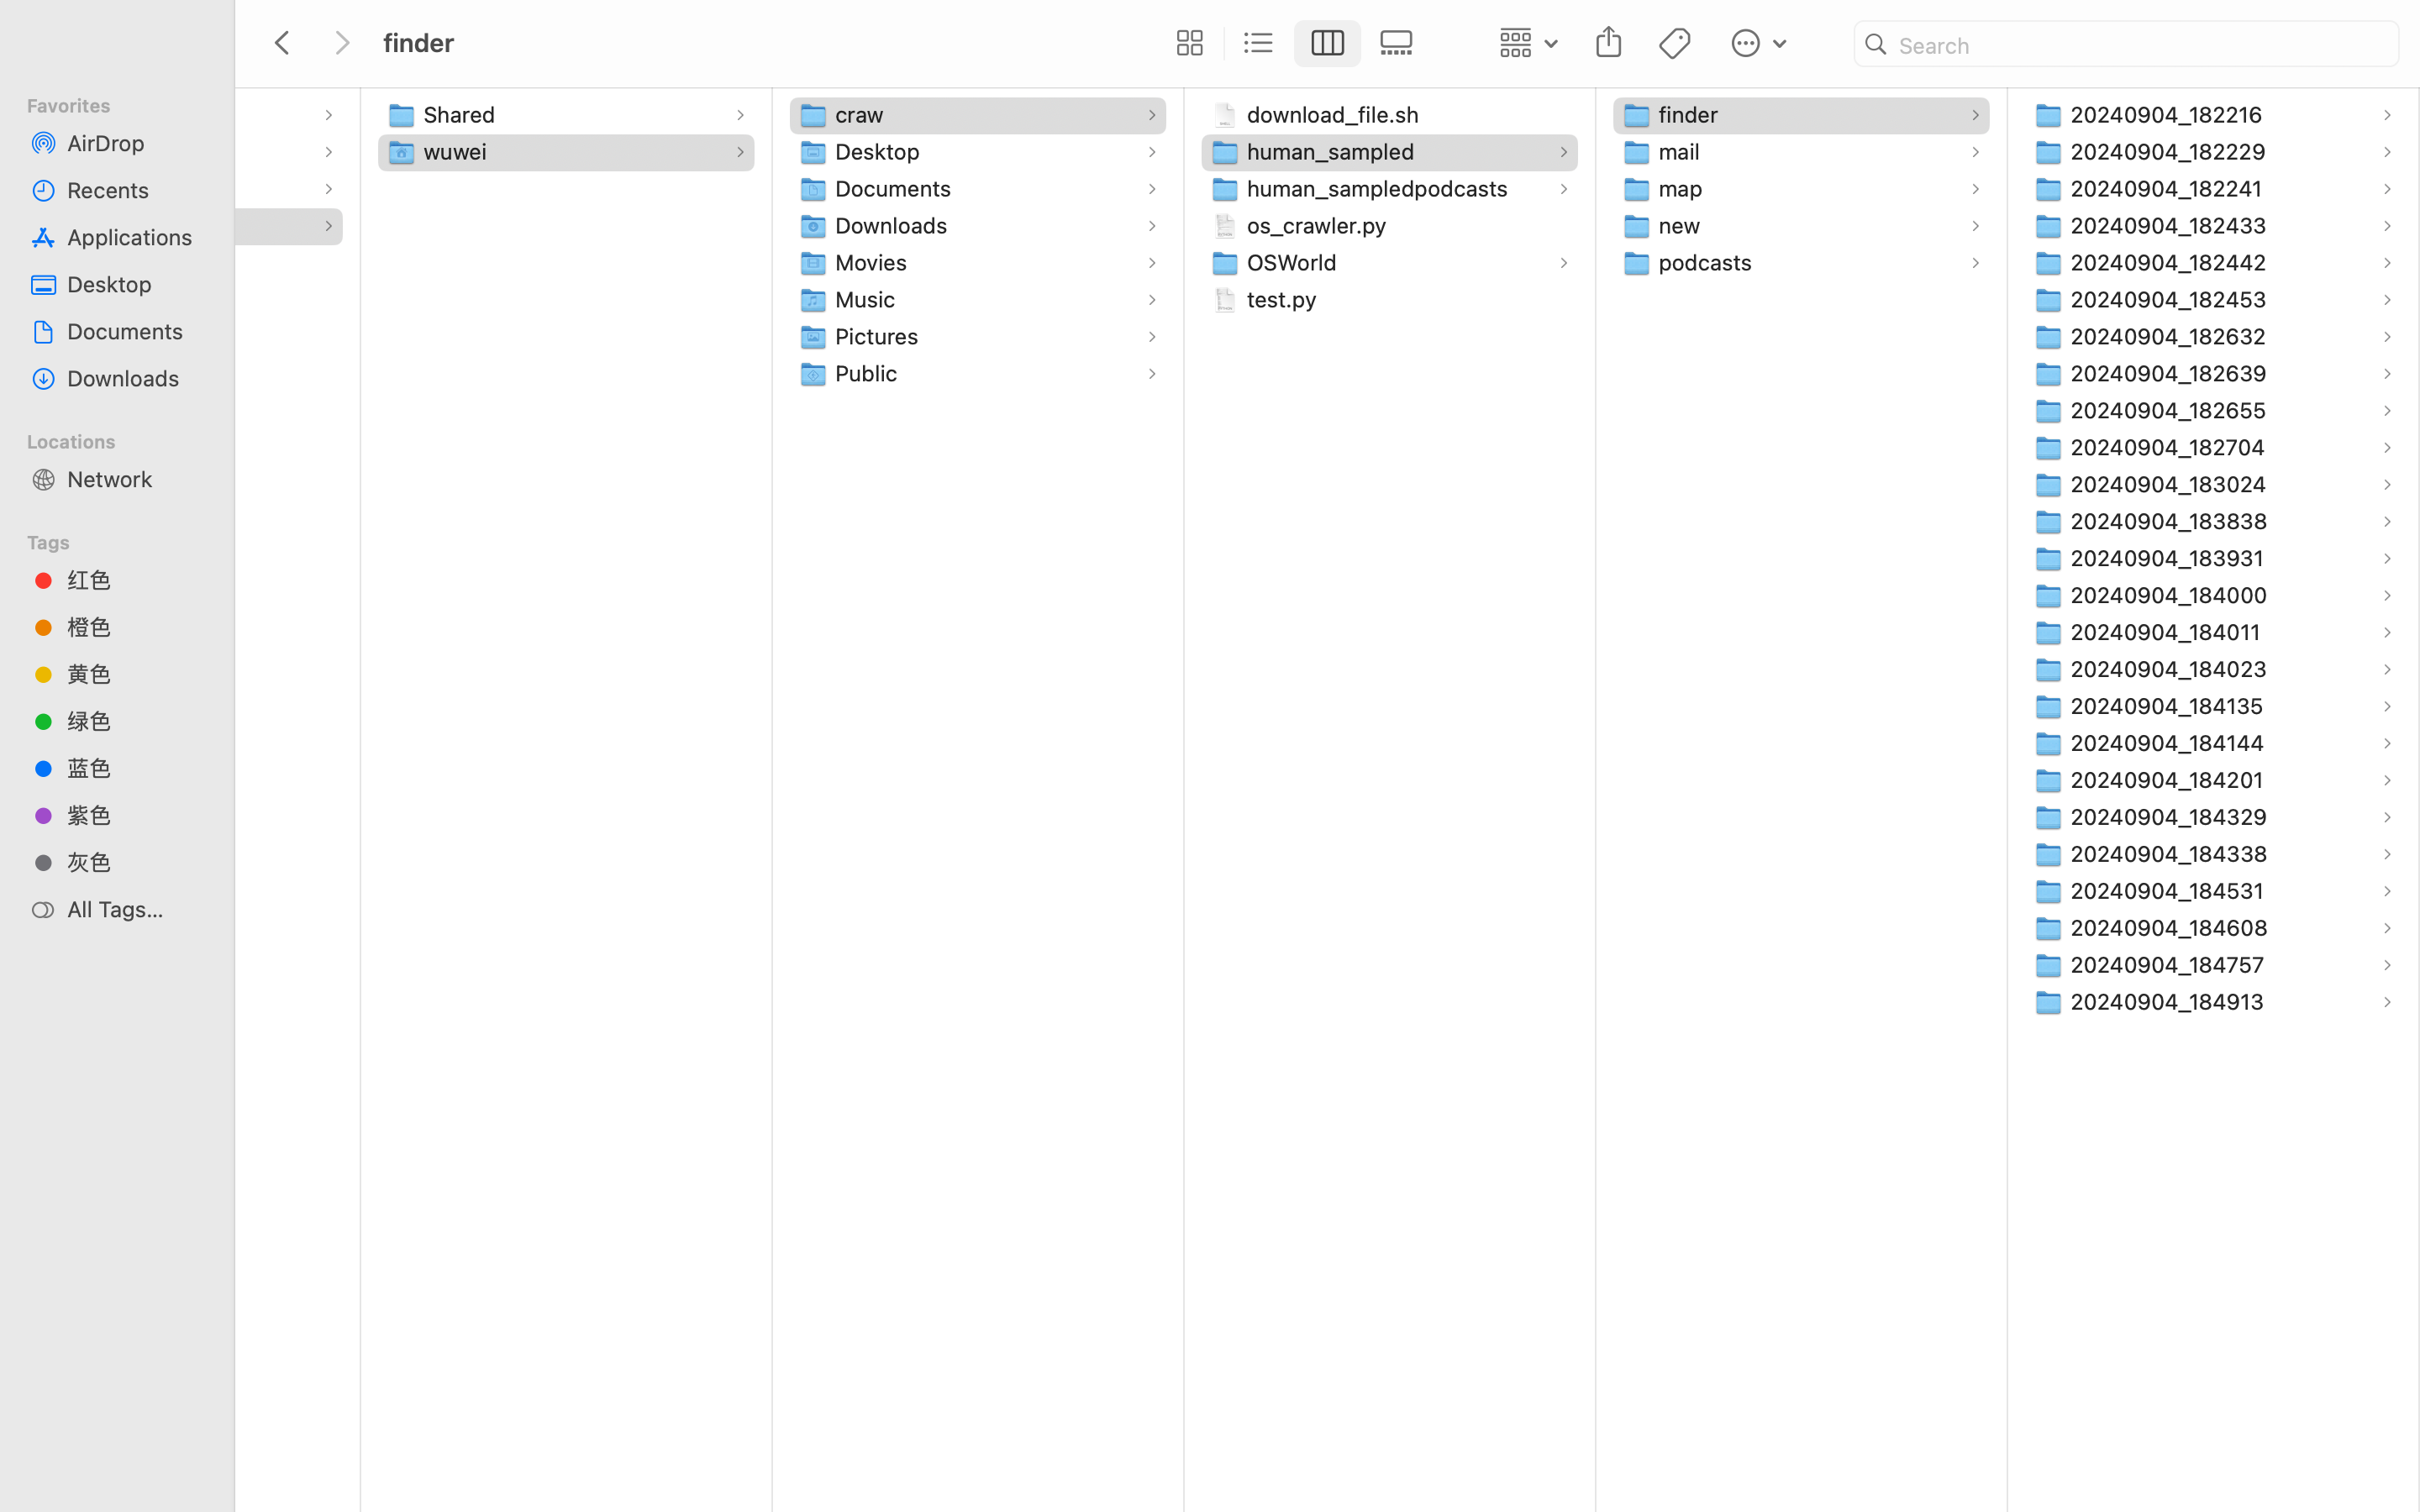 This screenshot has width=2420, height=1512. I want to click on 蓝色, so click(135, 768).